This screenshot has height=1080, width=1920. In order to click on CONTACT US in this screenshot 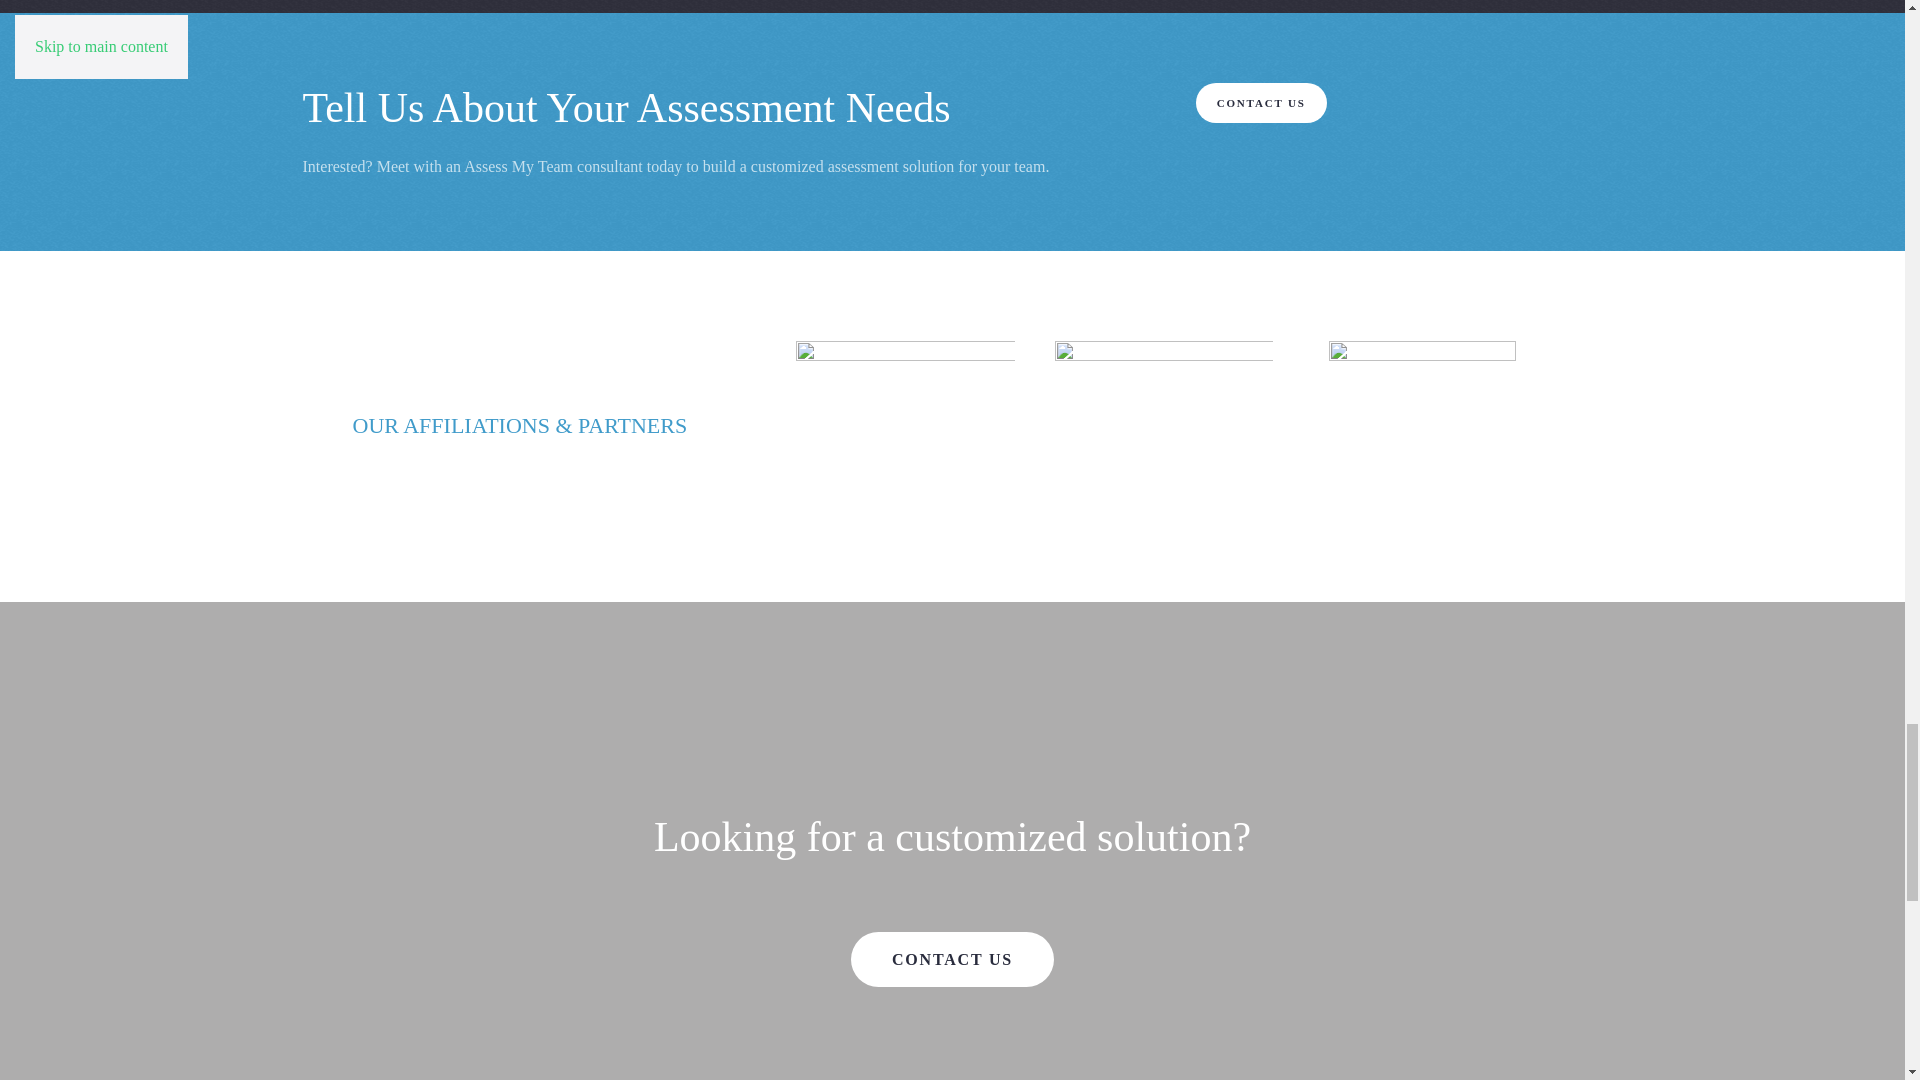, I will do `click(952, 960)`.